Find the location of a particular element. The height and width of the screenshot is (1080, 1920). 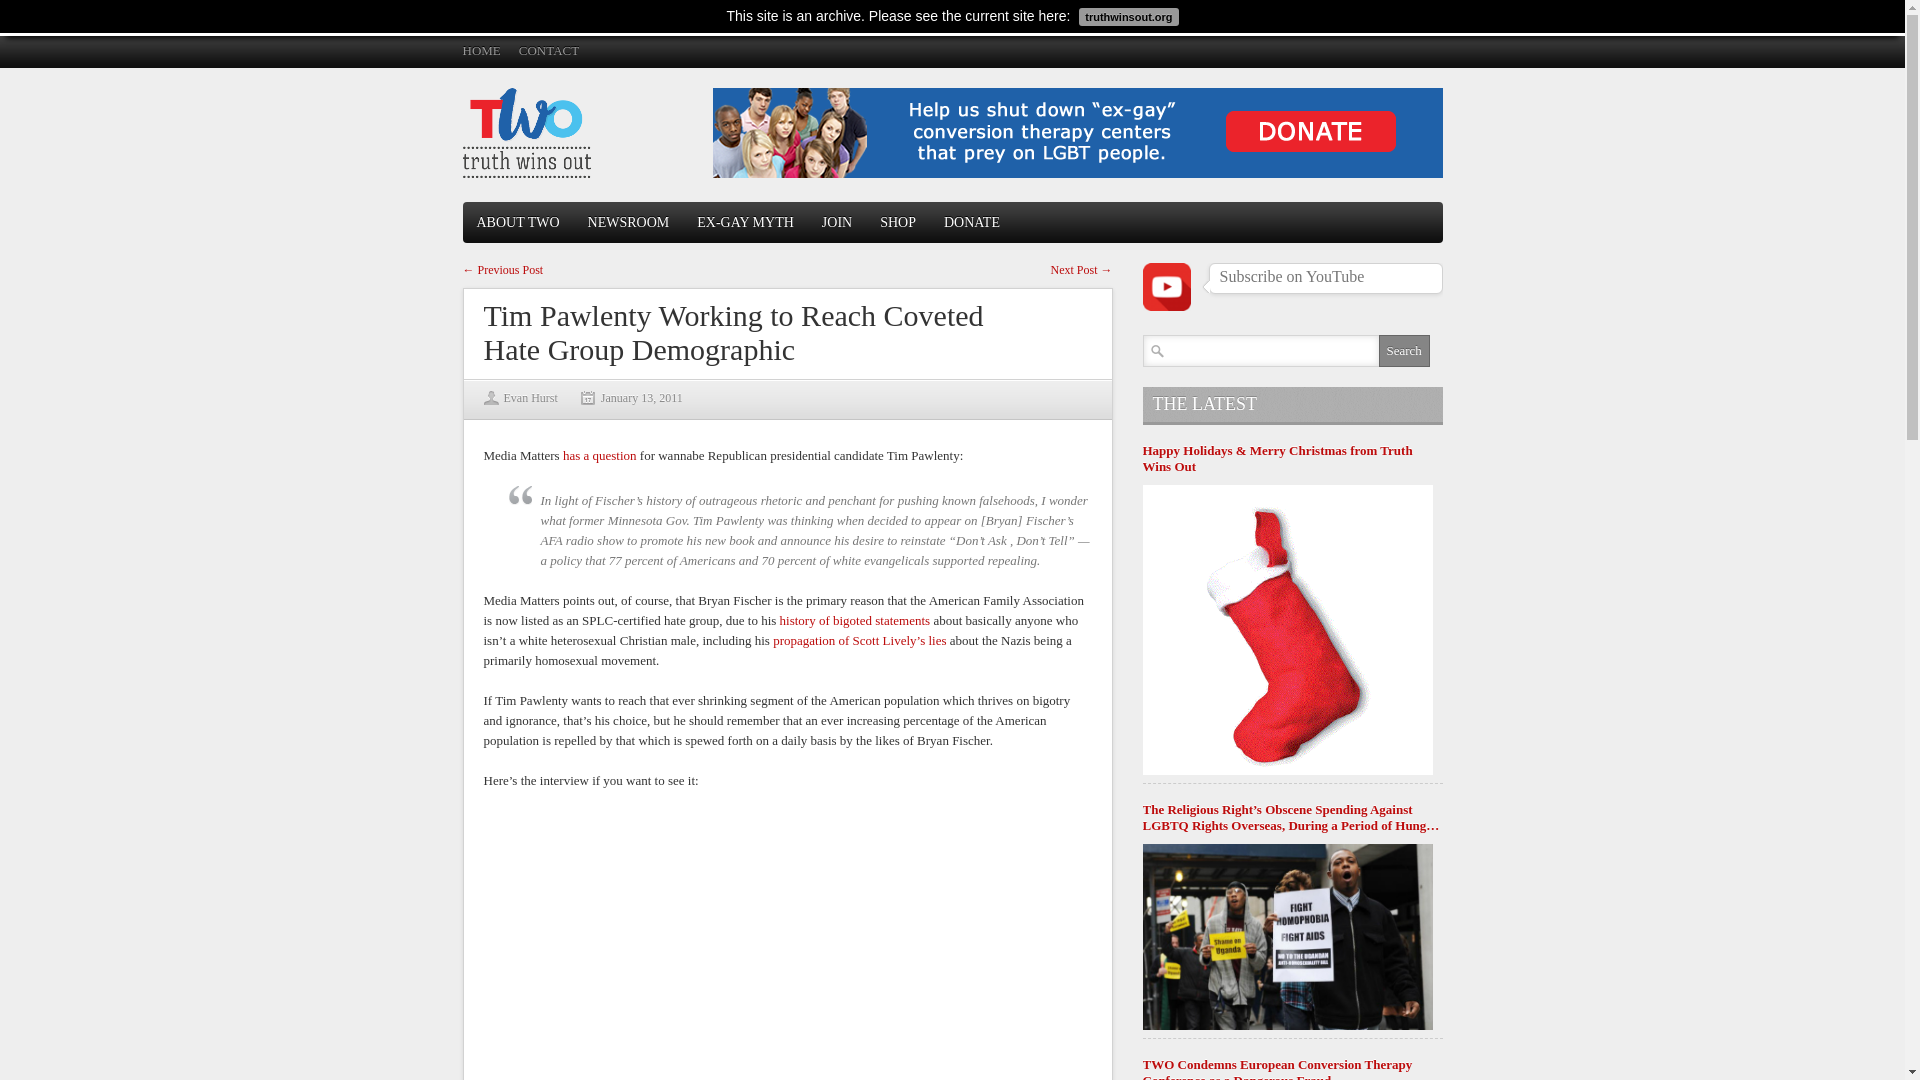

SHOP is located at coordinates (897, 222).